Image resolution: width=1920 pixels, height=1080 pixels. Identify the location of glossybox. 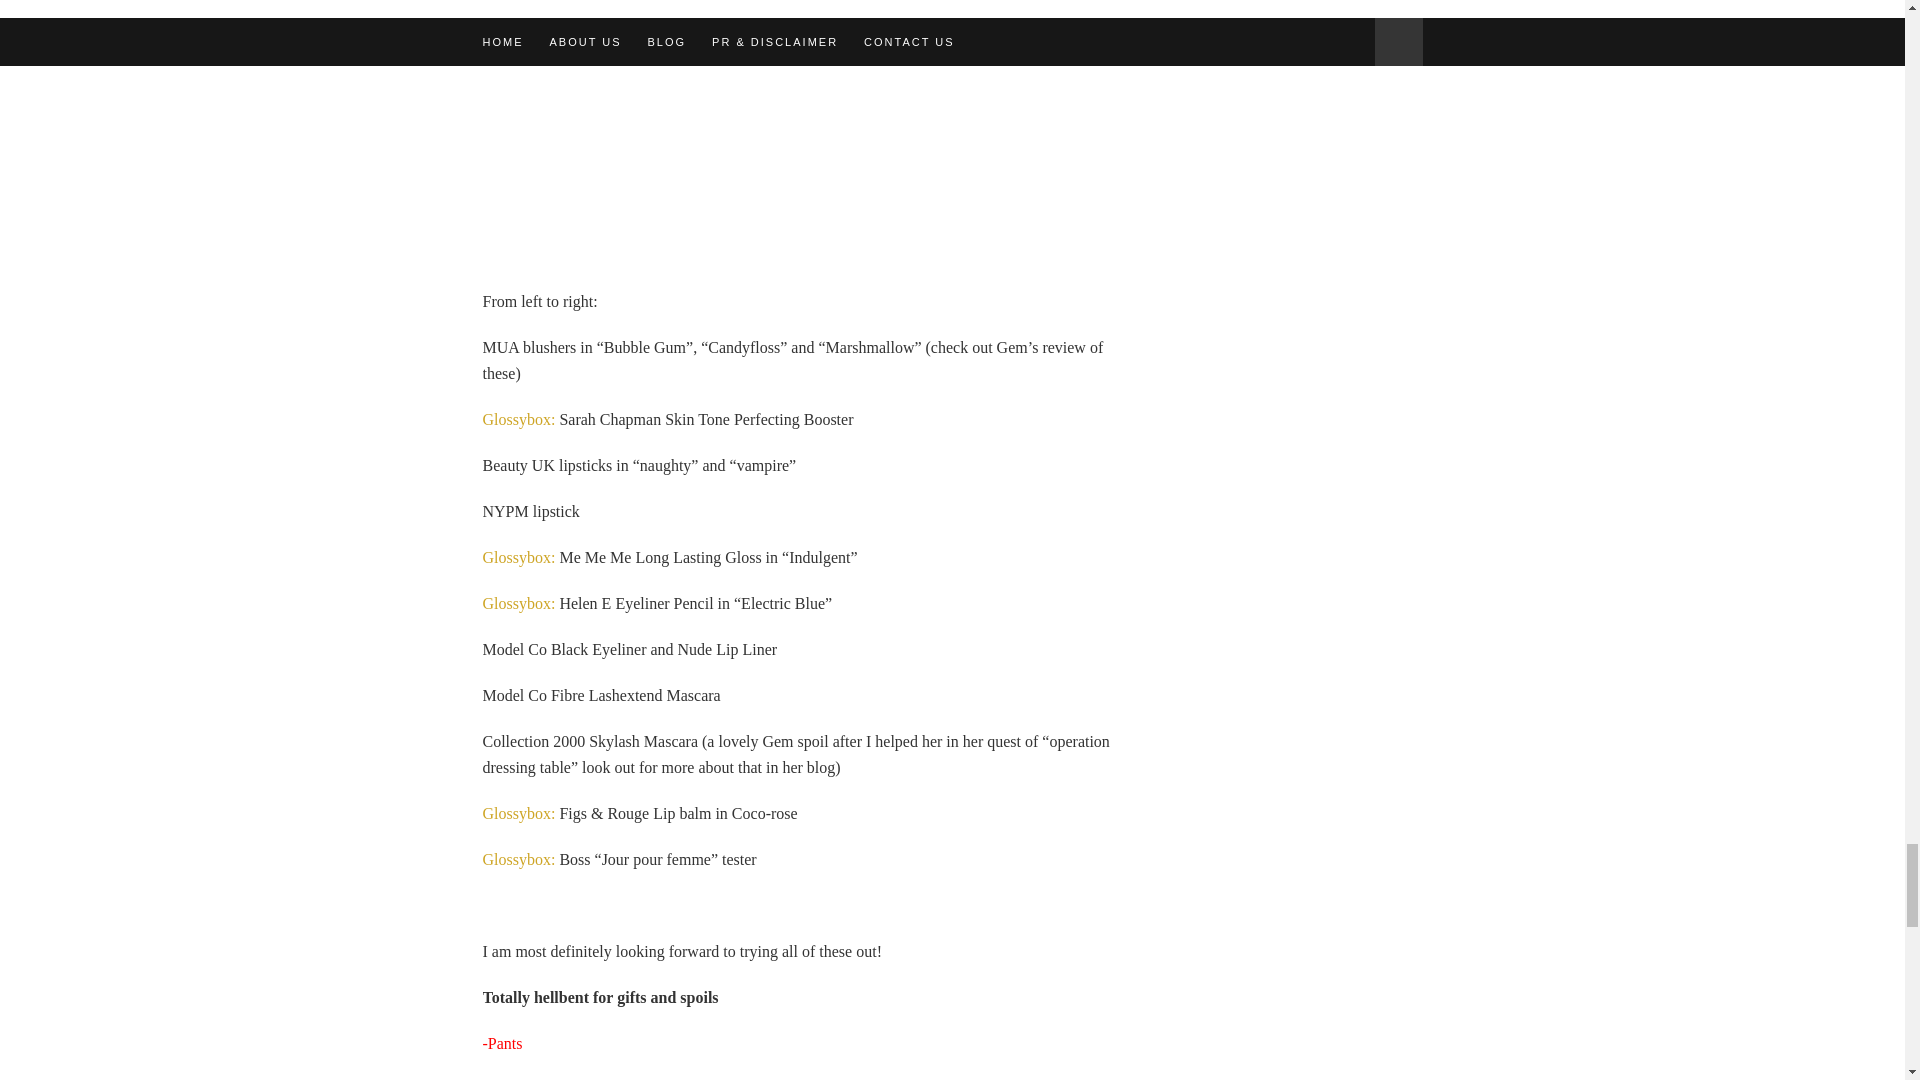
(520, 812).